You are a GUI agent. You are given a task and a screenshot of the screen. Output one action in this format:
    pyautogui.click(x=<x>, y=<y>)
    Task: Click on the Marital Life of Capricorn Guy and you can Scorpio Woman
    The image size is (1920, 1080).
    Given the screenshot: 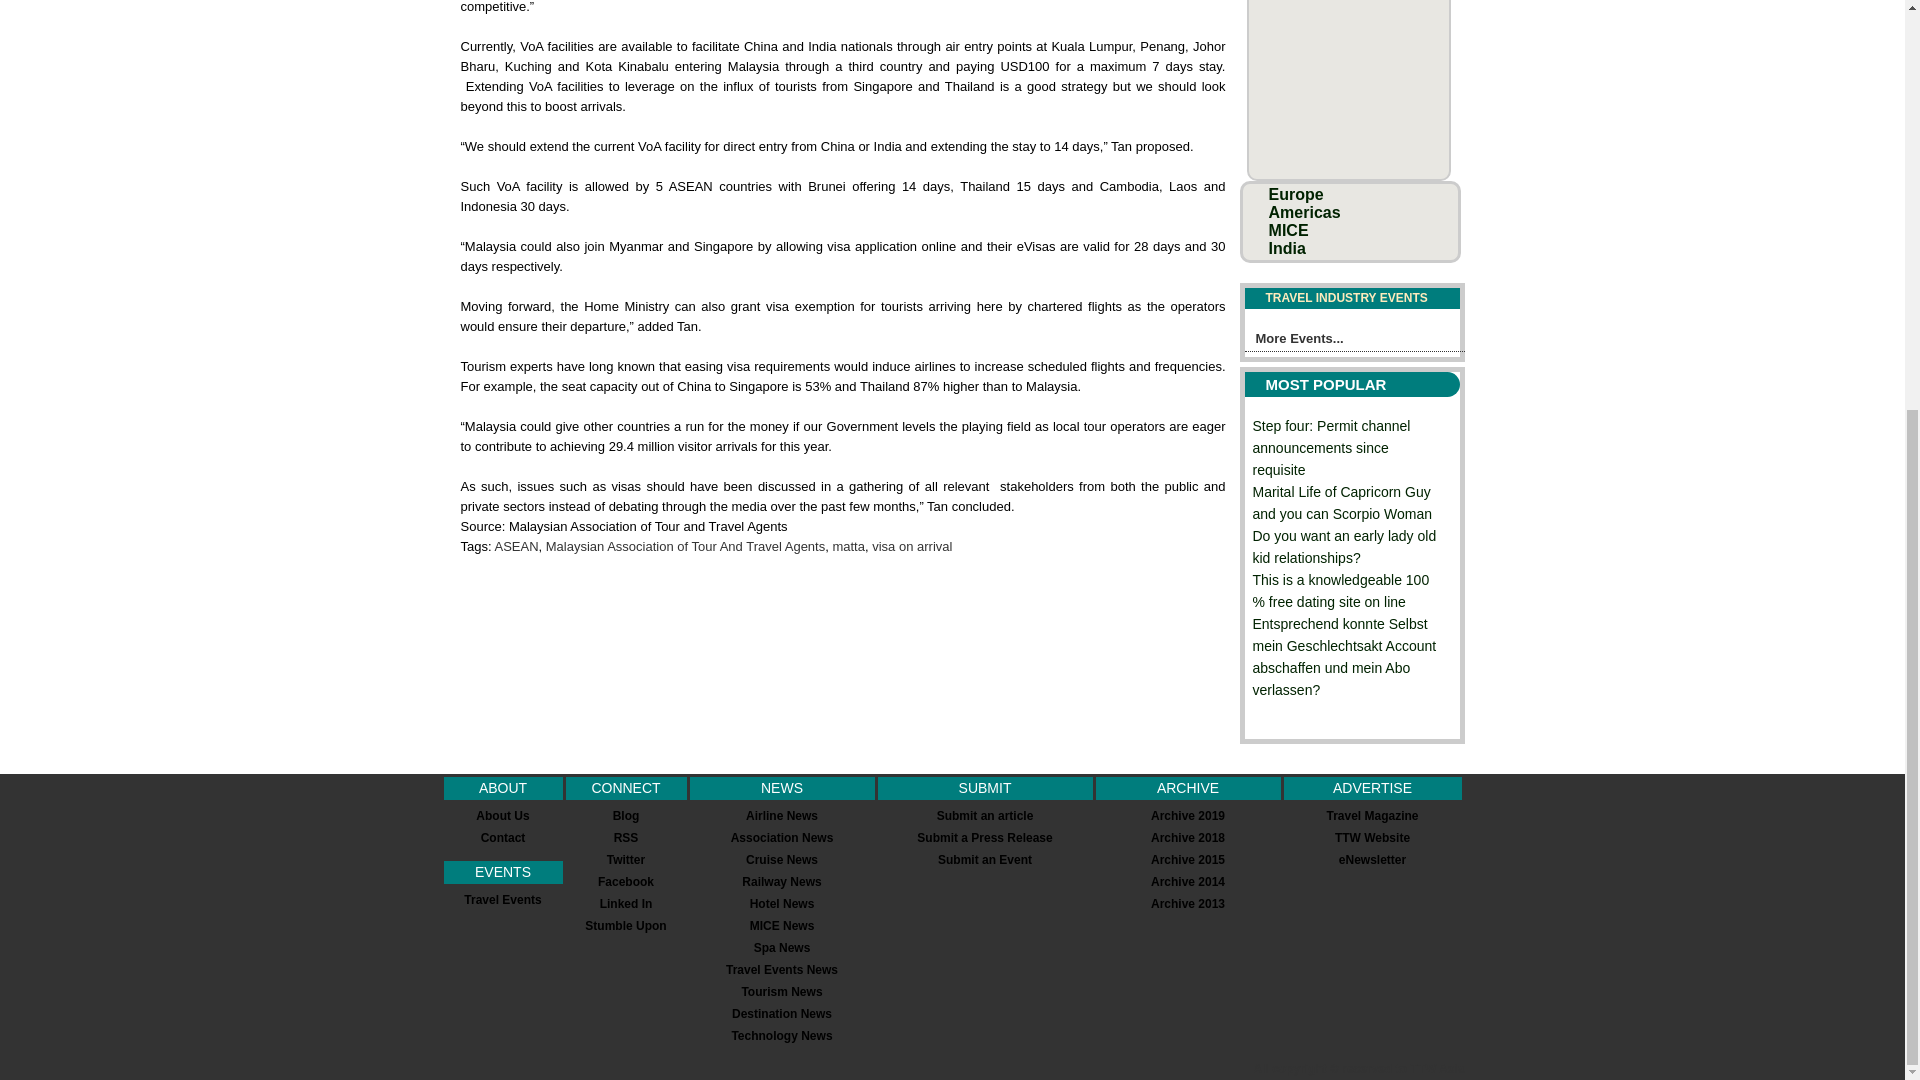 What is the action you would take?
    pyautogui.click(x=1342, y=502)
    